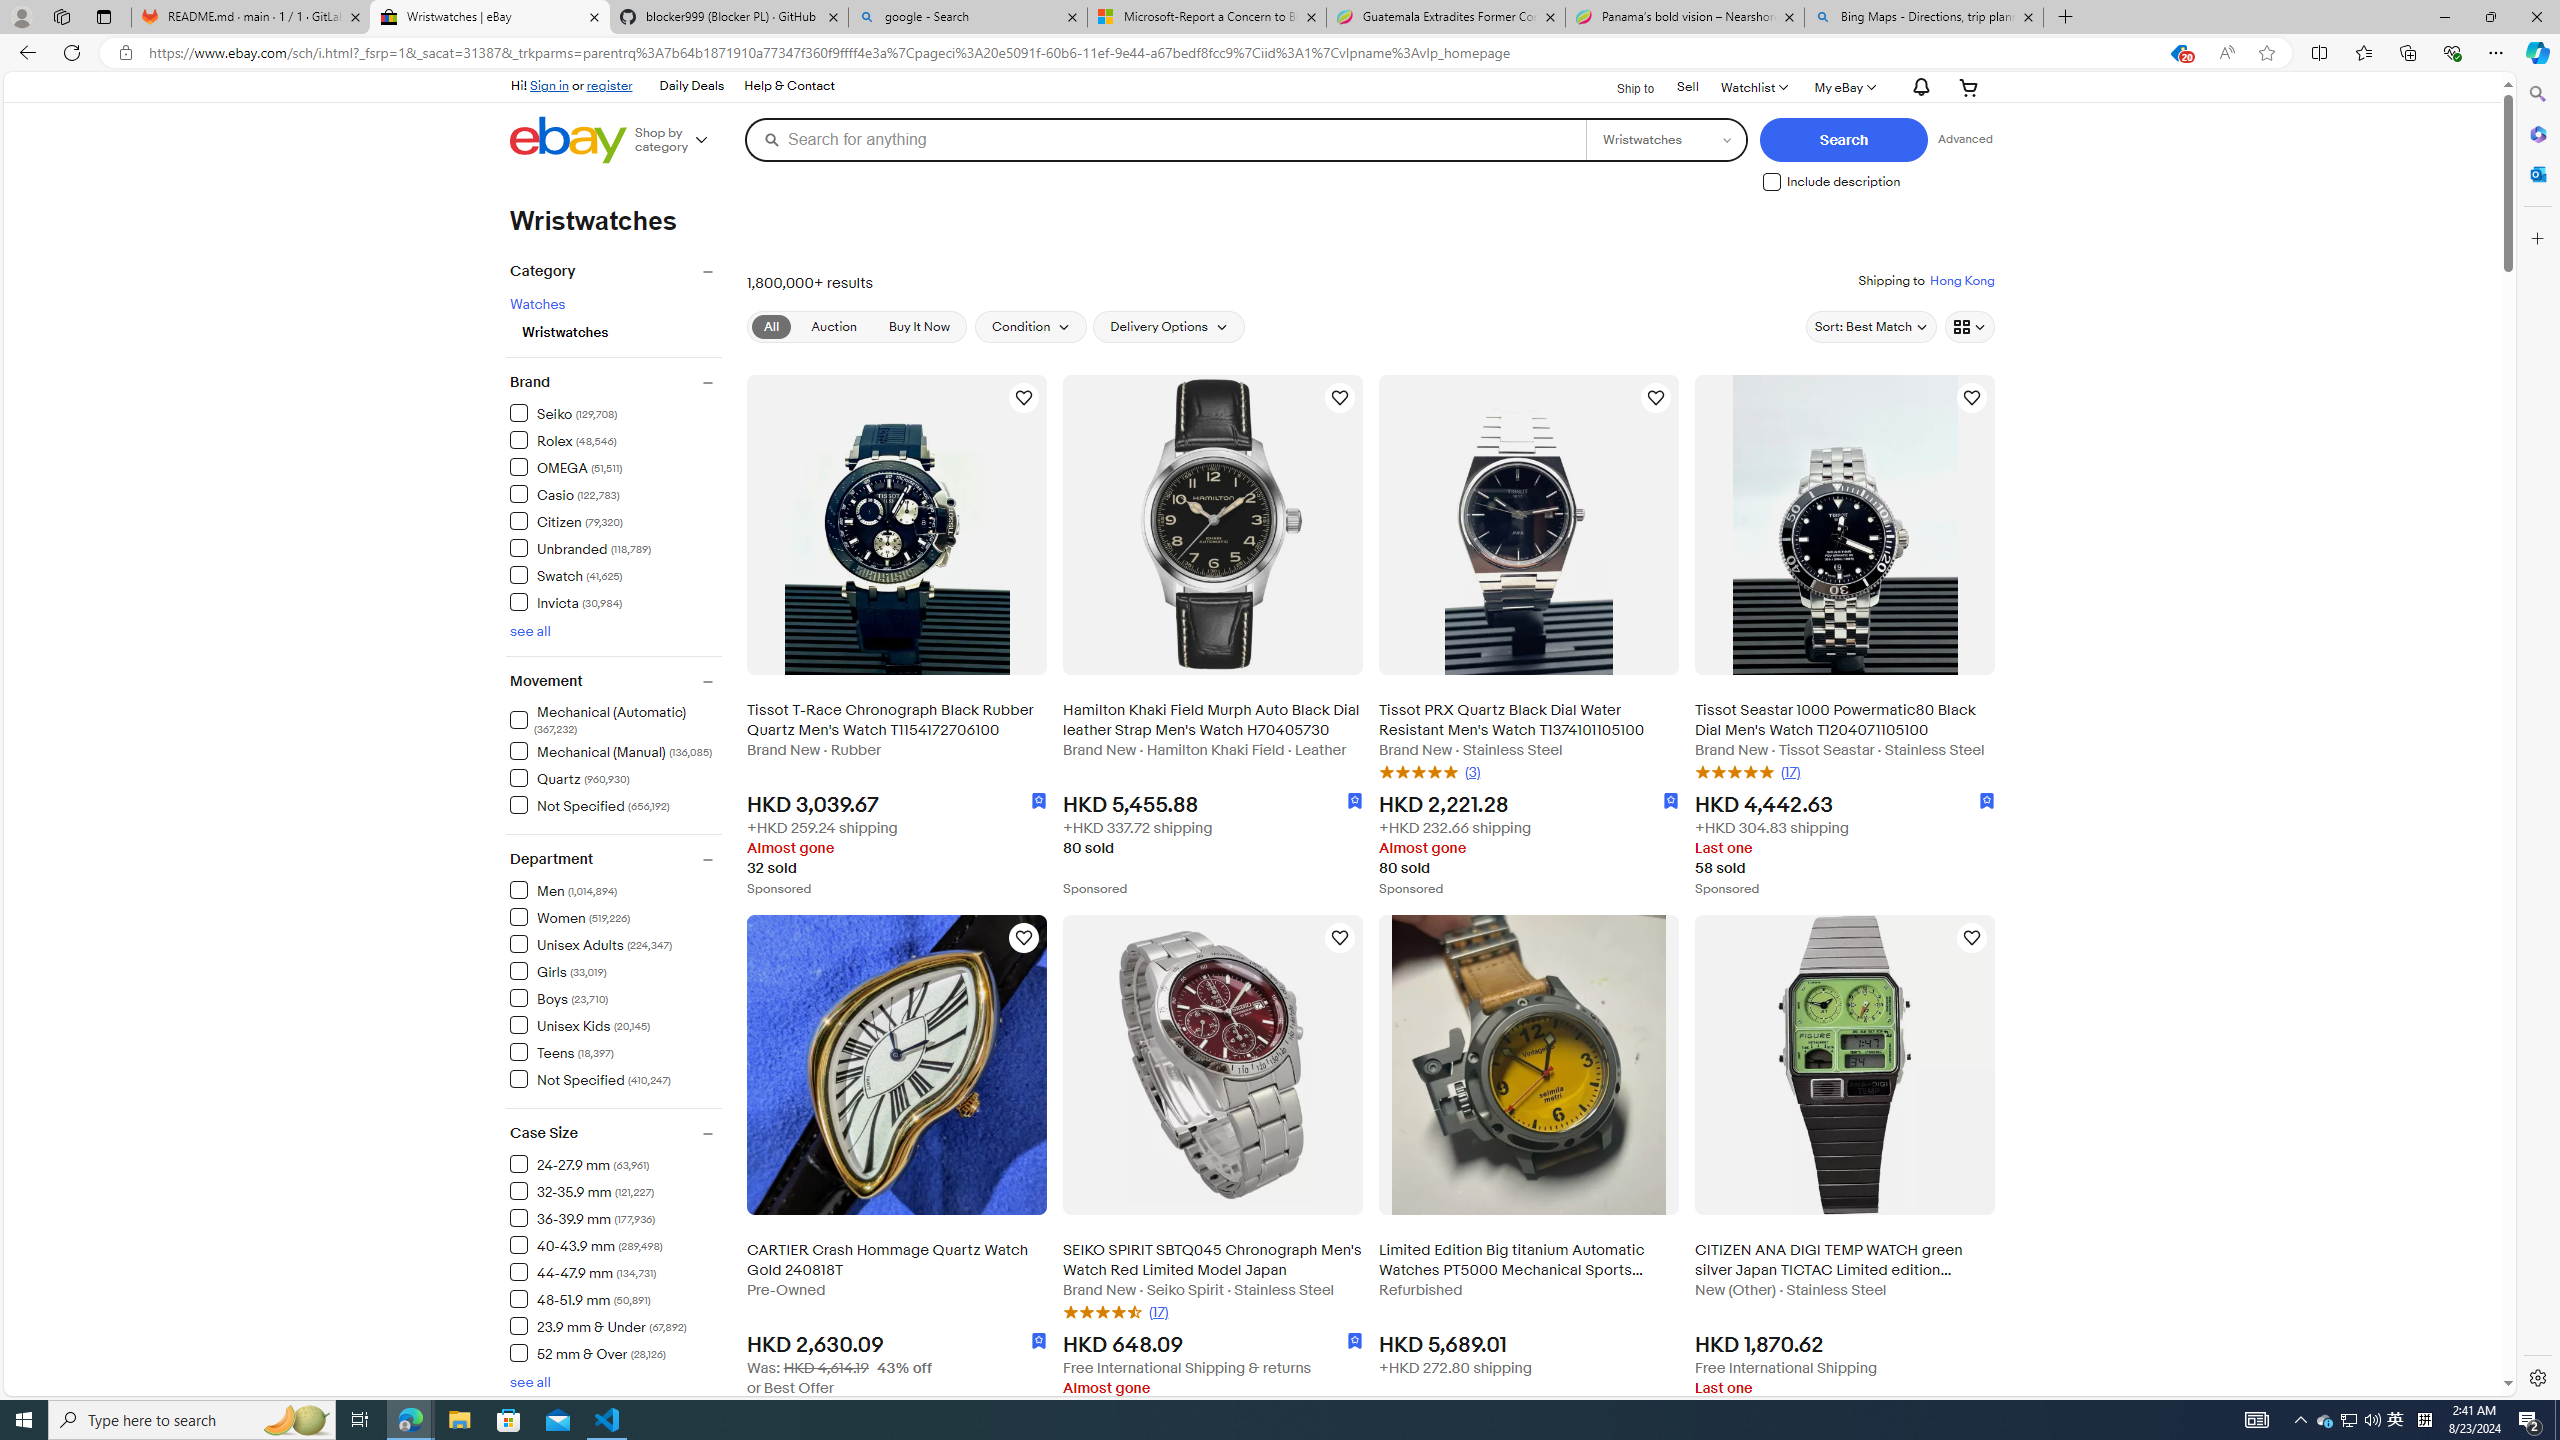 The image size is (2560, 1440). What do you see at coordinates (1970, 86) in the screenshot?
I see `Your shopping cart` at bounding box center [1970, 86].